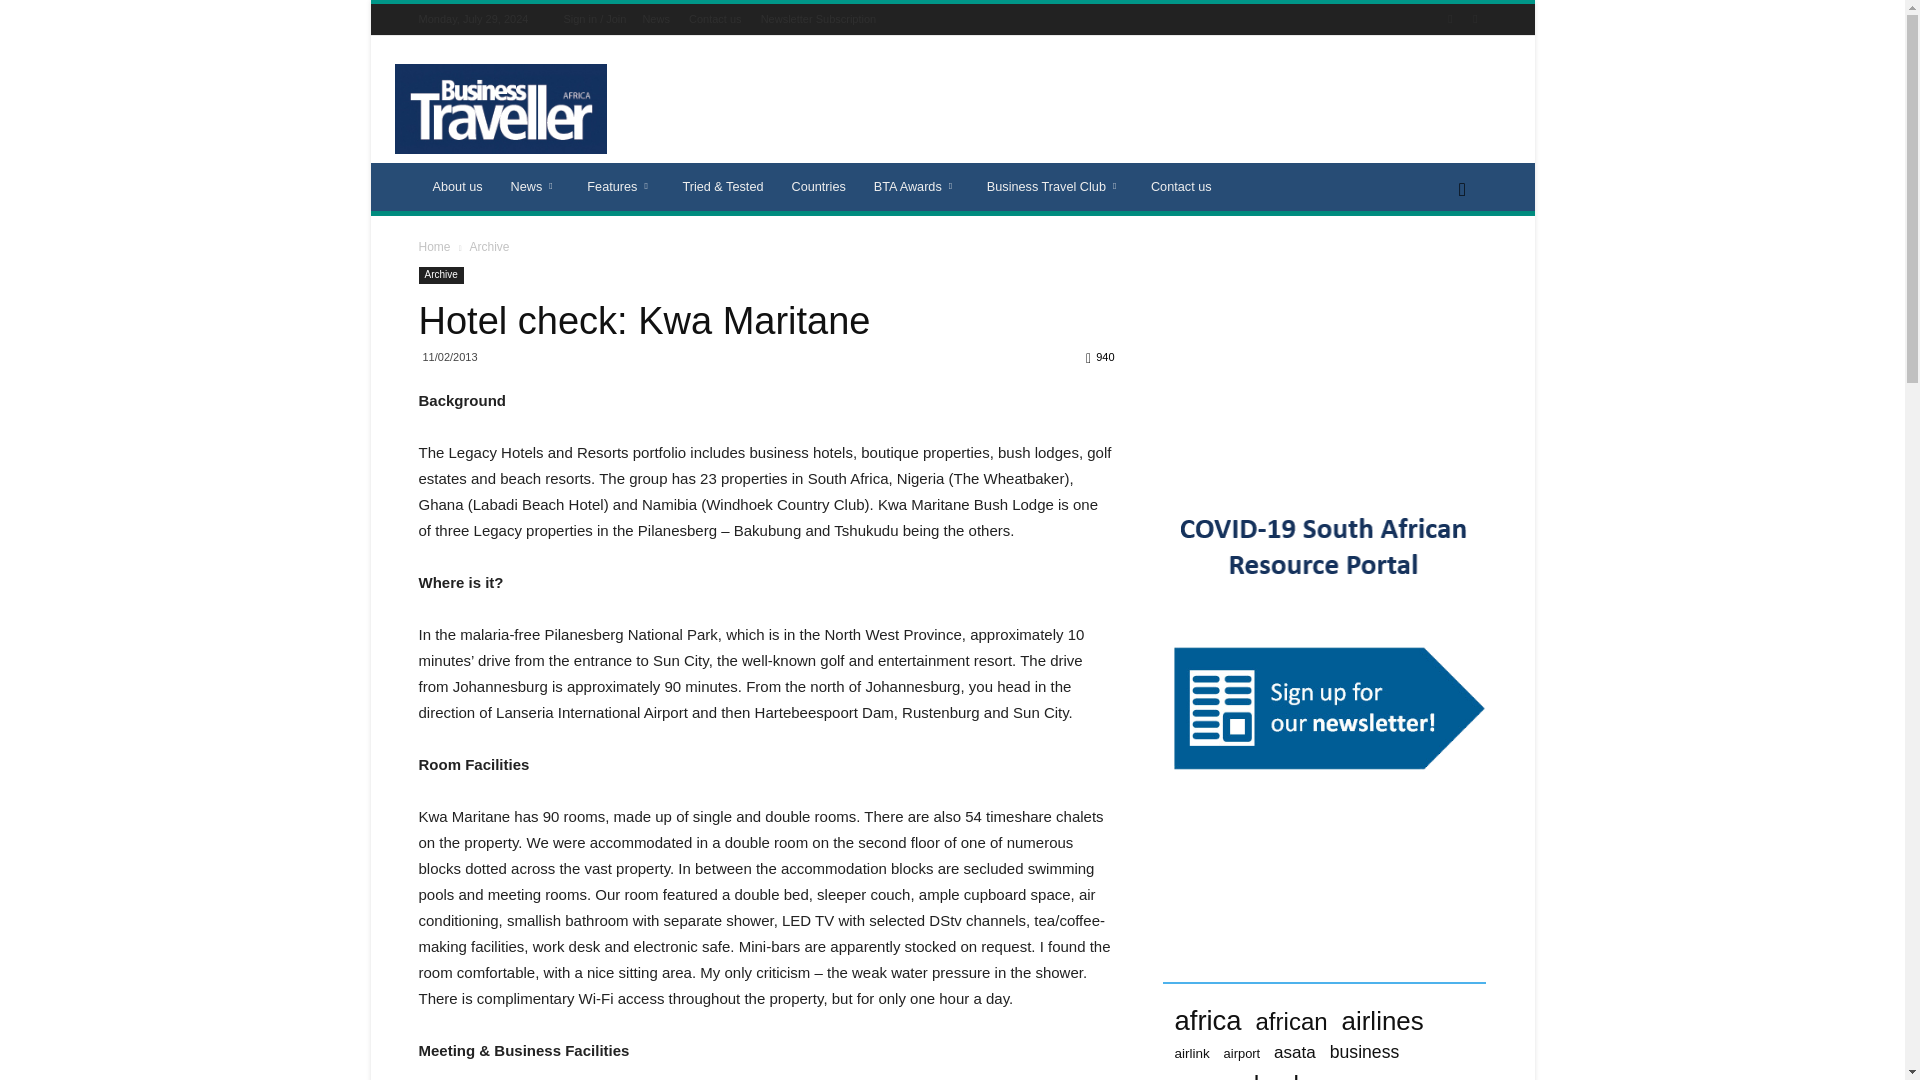  Describe the element at coordinates (818, 18) in the screenshot. I see `Newsletter Subscription` at that location.